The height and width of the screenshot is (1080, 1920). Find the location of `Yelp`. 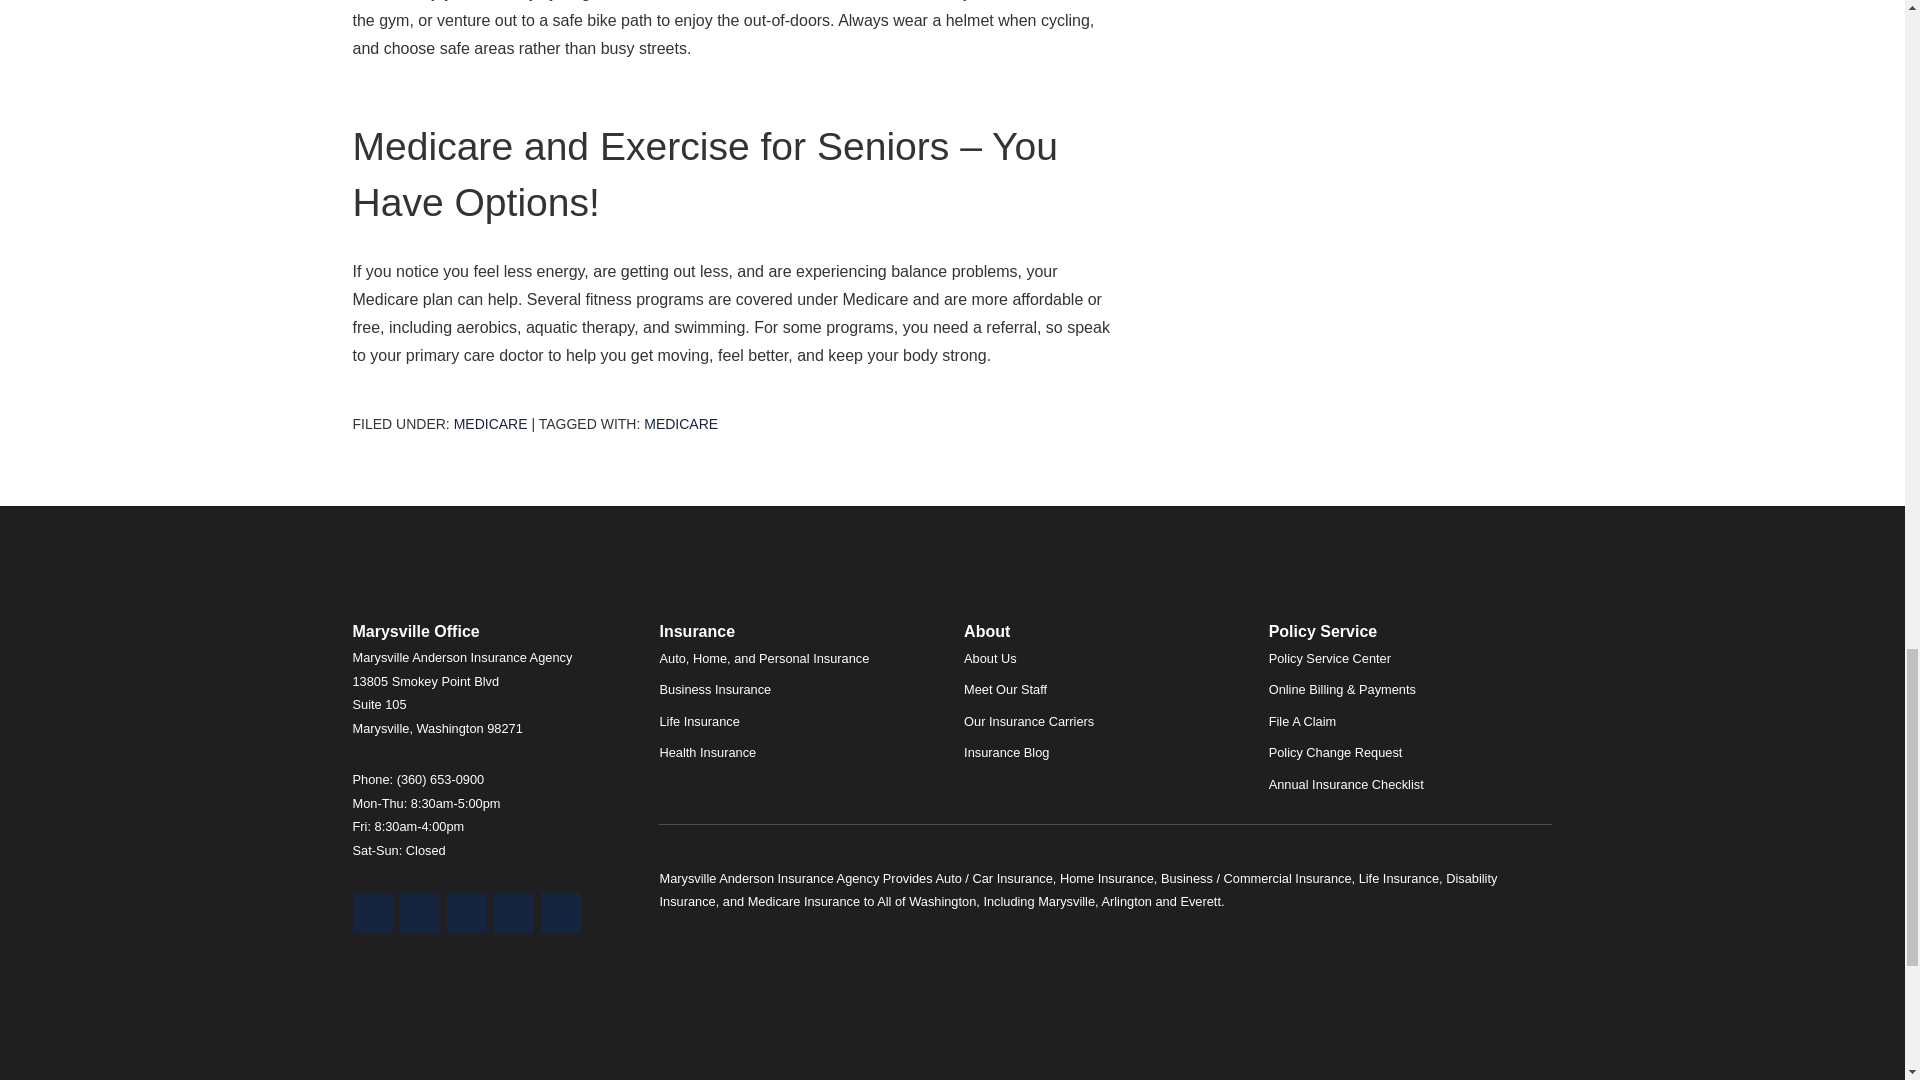

Yelp is located at coordinates (419, 913).